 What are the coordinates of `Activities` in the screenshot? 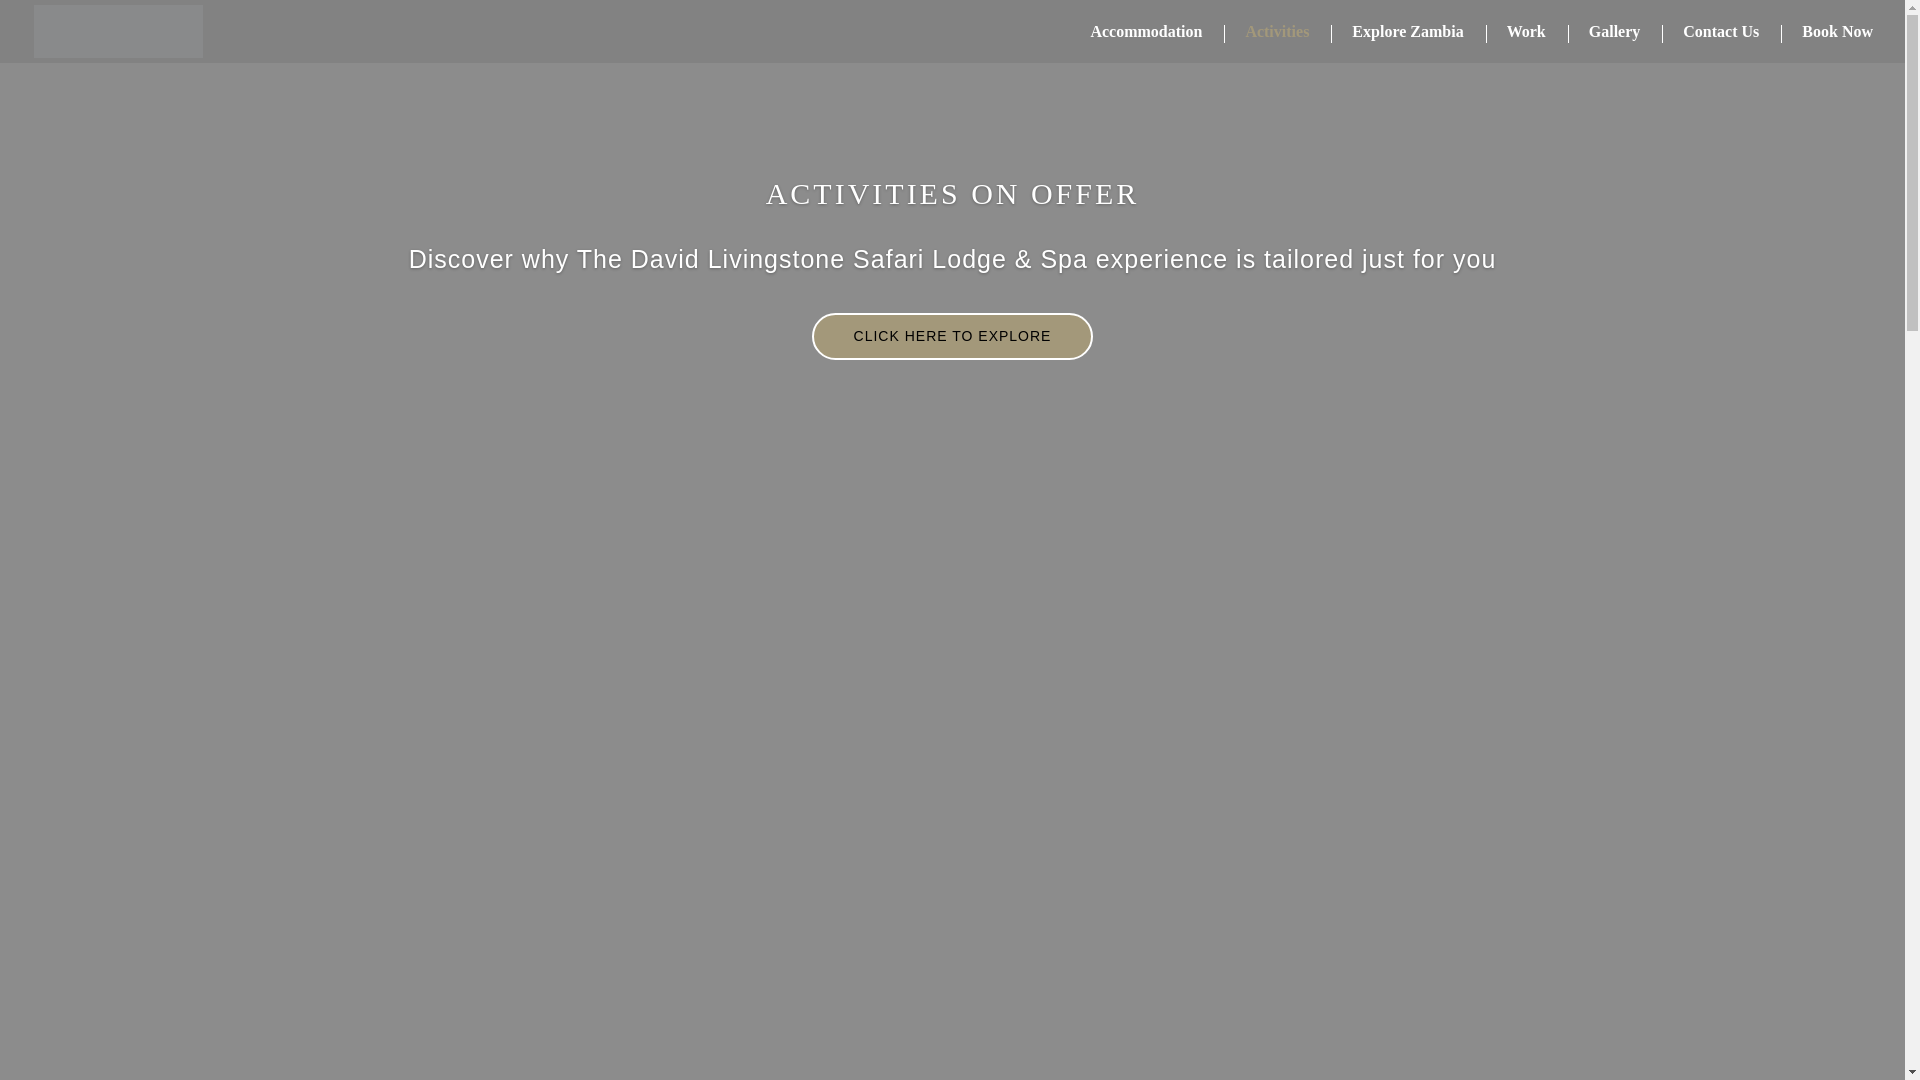 It's located at (1266, 34).